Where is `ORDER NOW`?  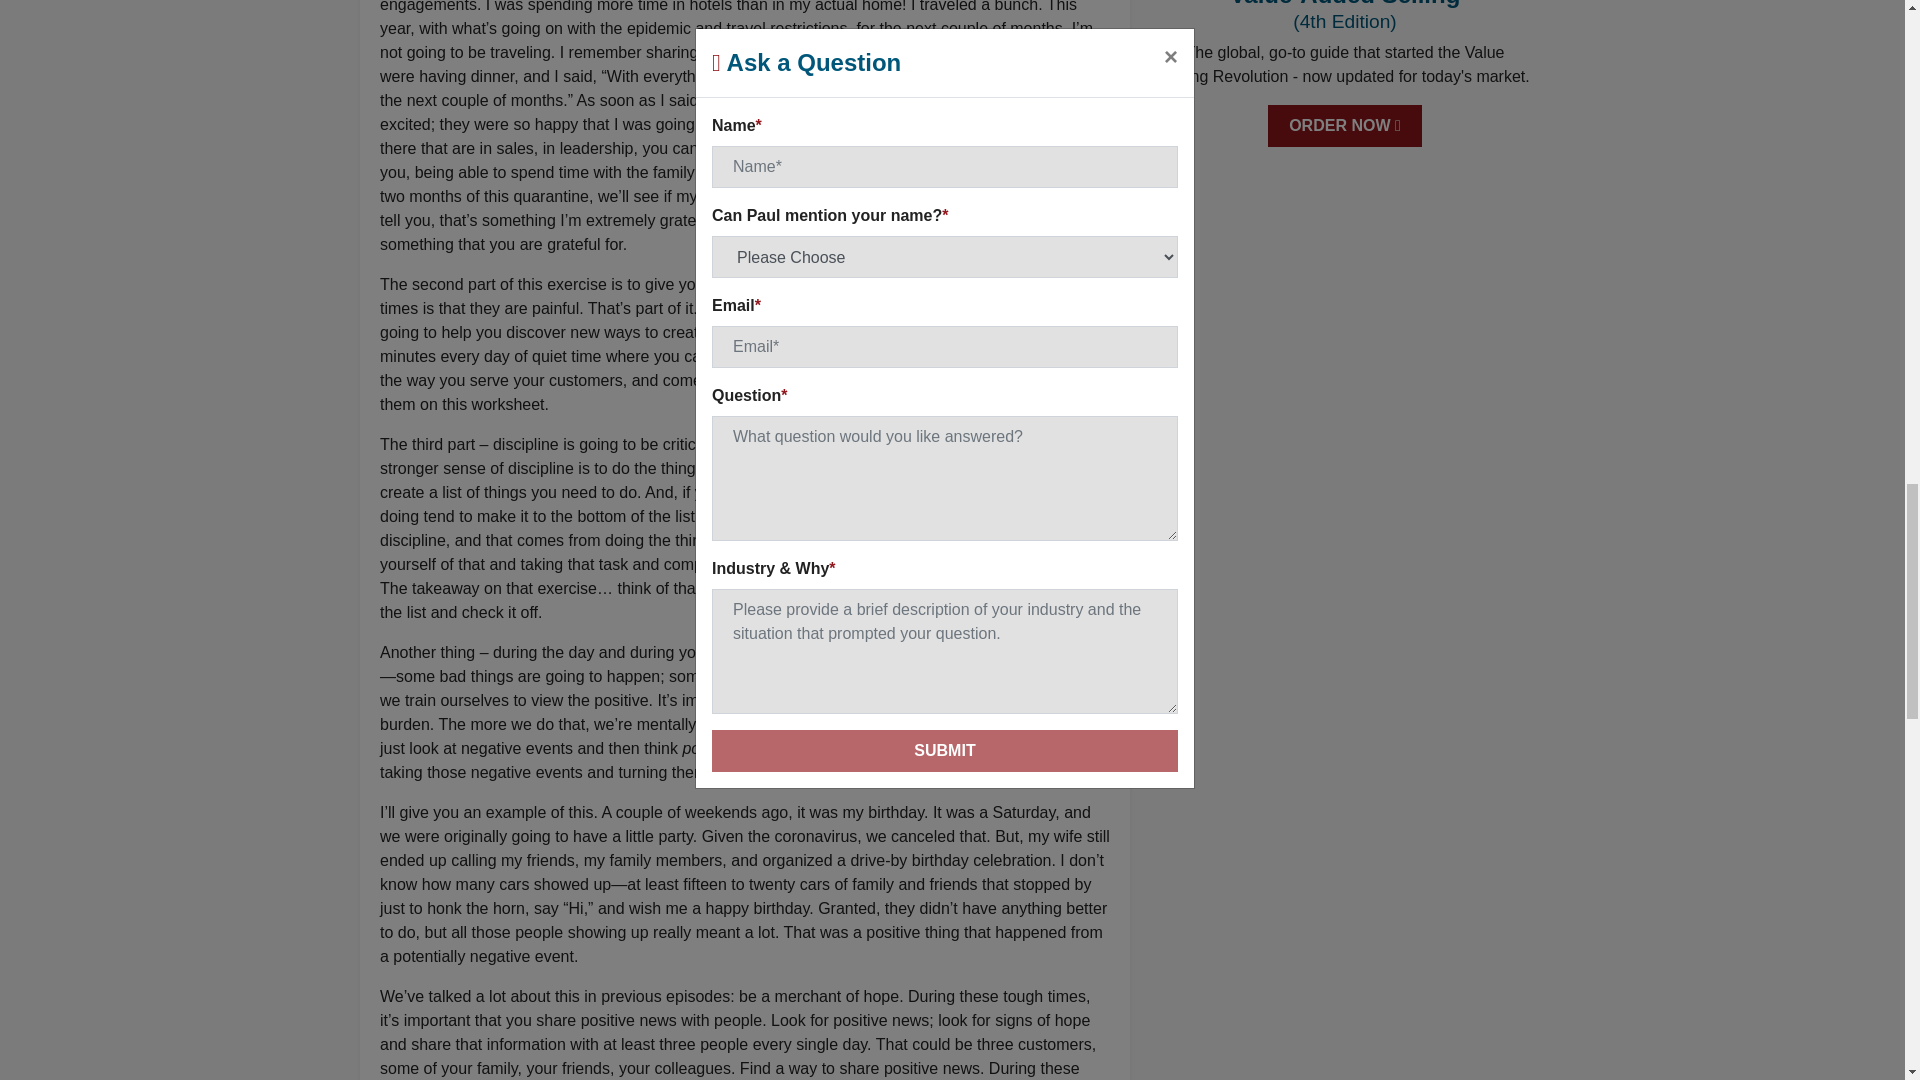 ORDER NOW is located at coordinates (1344, 125).